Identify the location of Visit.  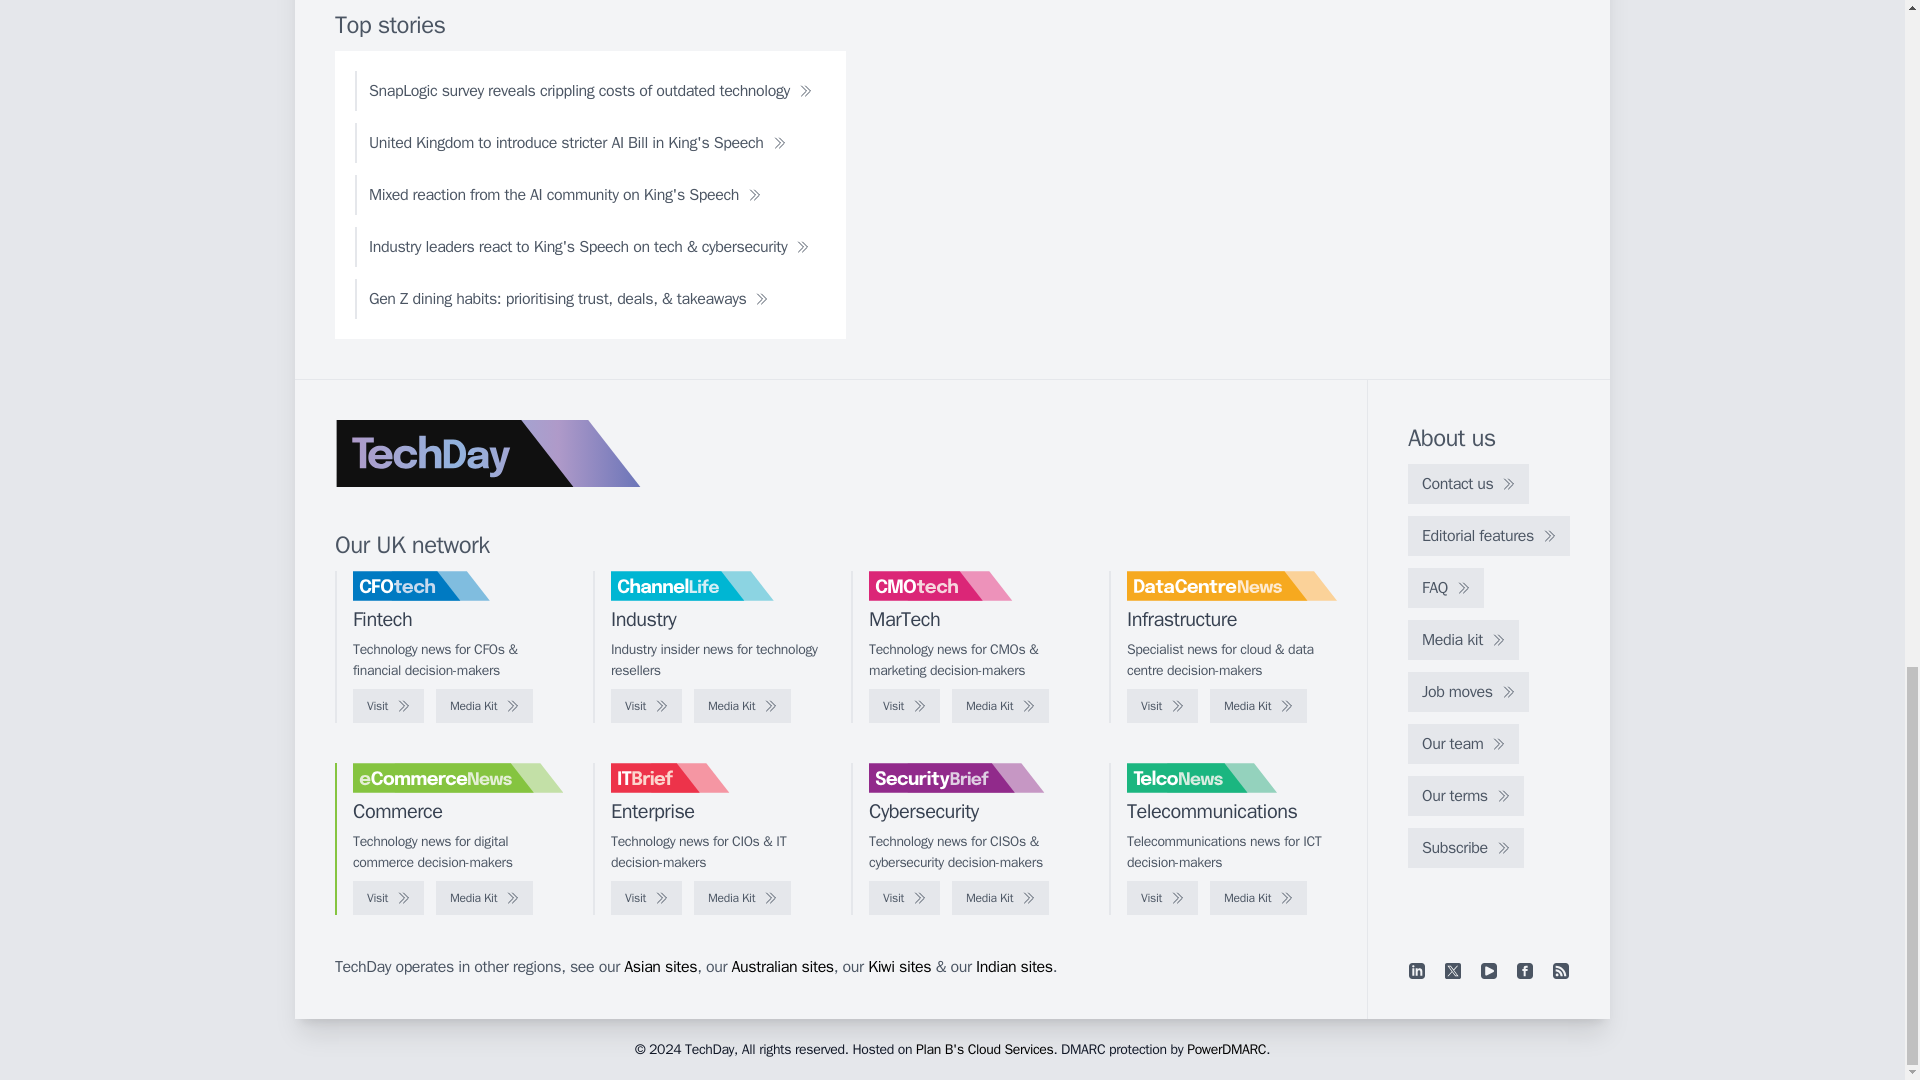
(646, 706).